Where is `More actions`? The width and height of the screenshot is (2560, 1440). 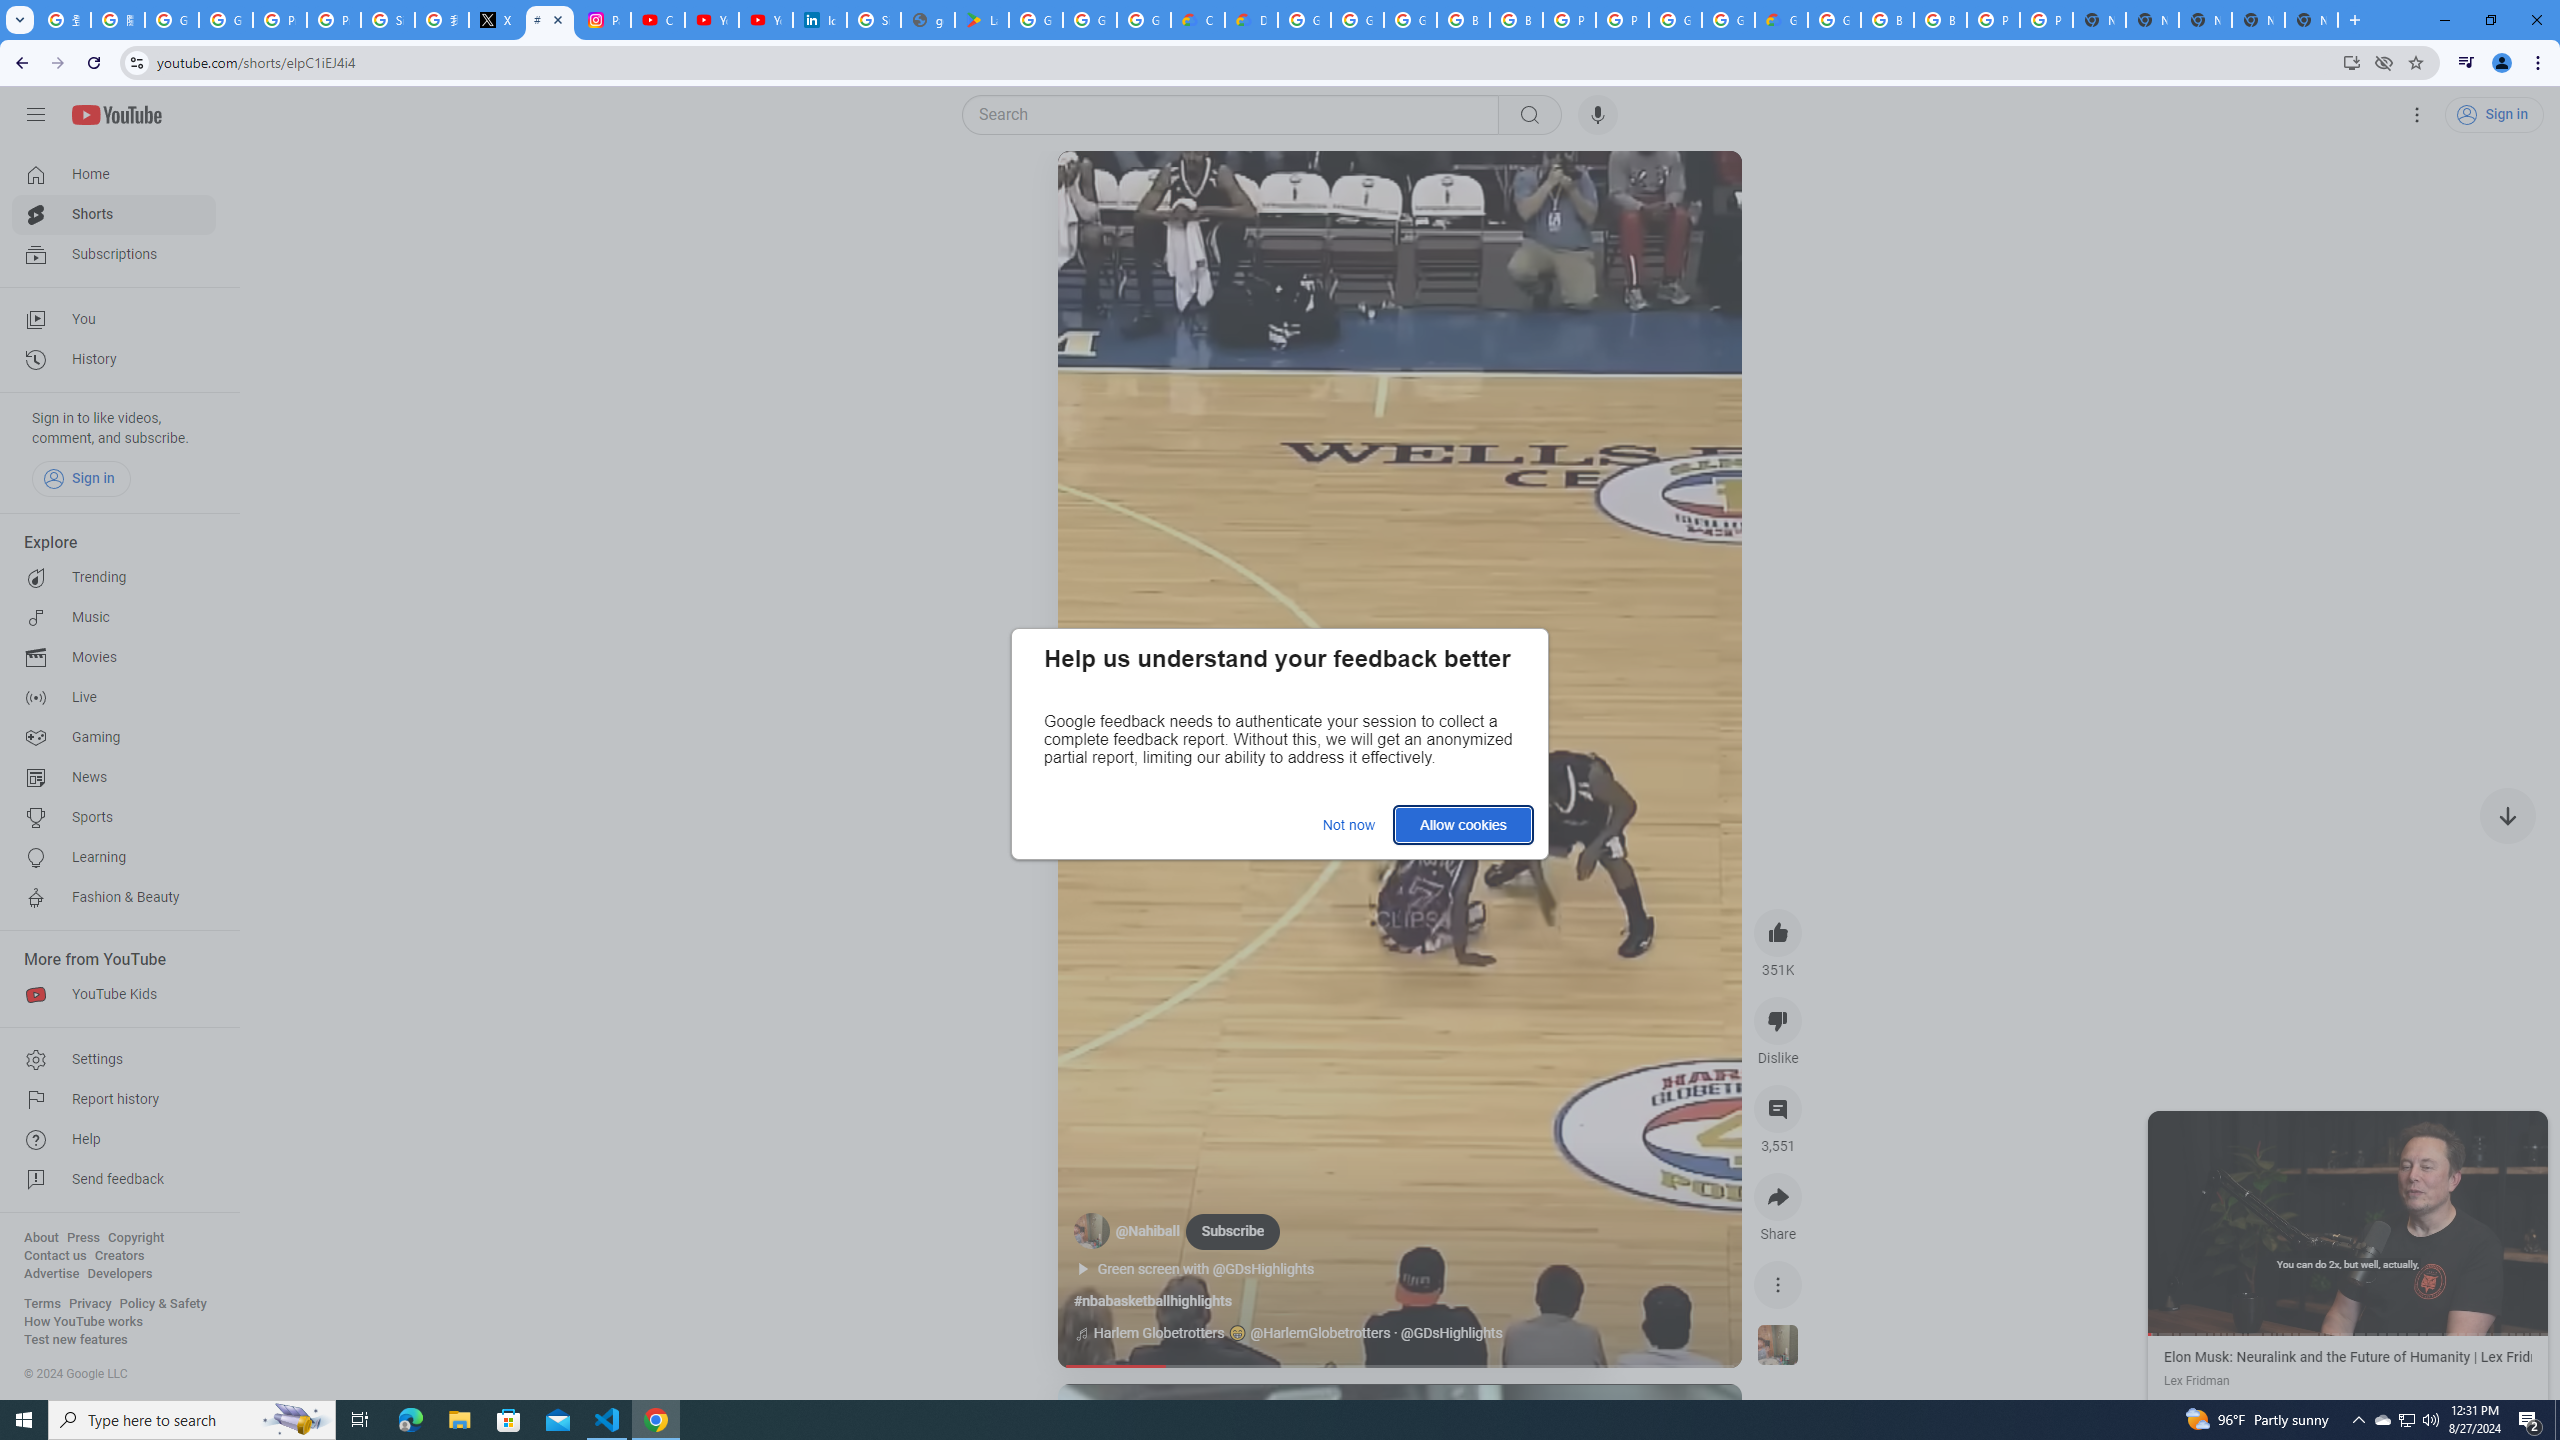 More actions is located at coordinates (1778, 1284).